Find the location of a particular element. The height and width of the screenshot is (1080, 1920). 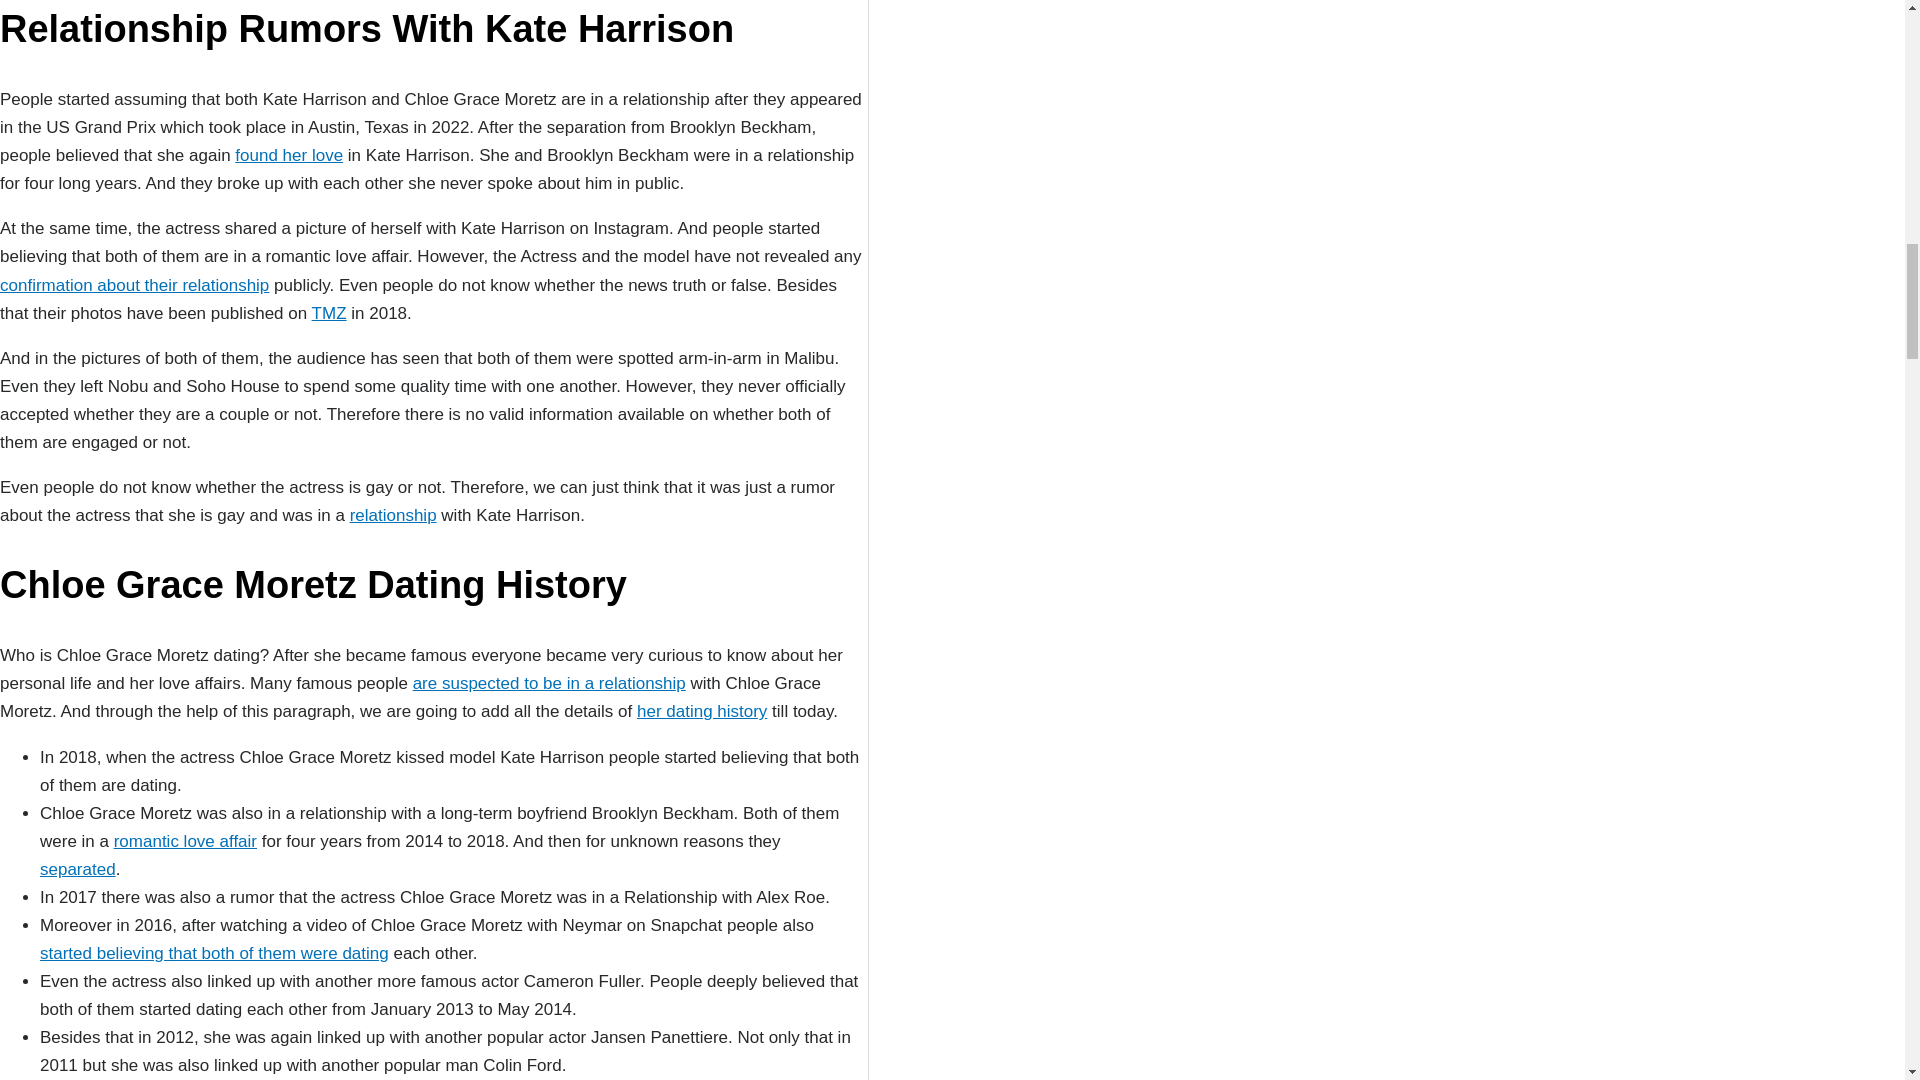

TMZ is located at coordinates (329, 312).